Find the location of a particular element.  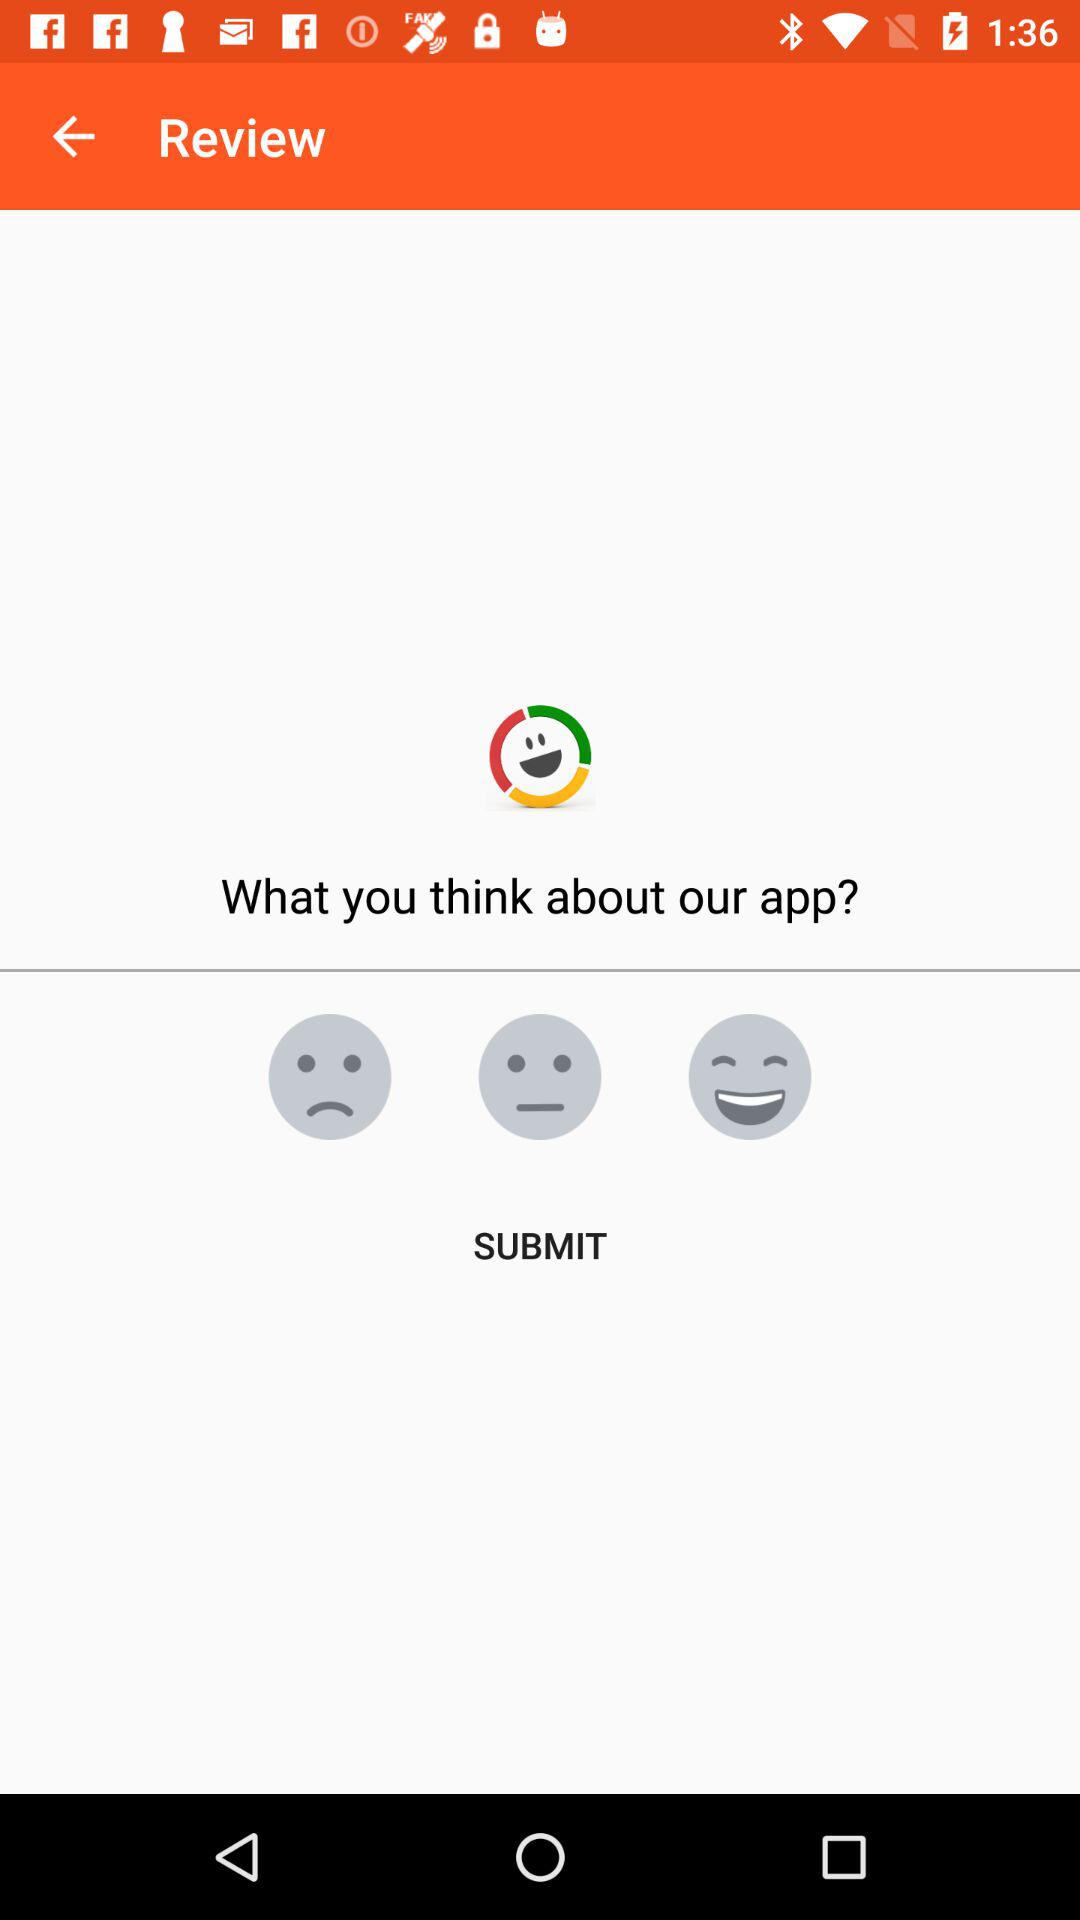

choose the item on the right is located at coordinates (750, 1077).